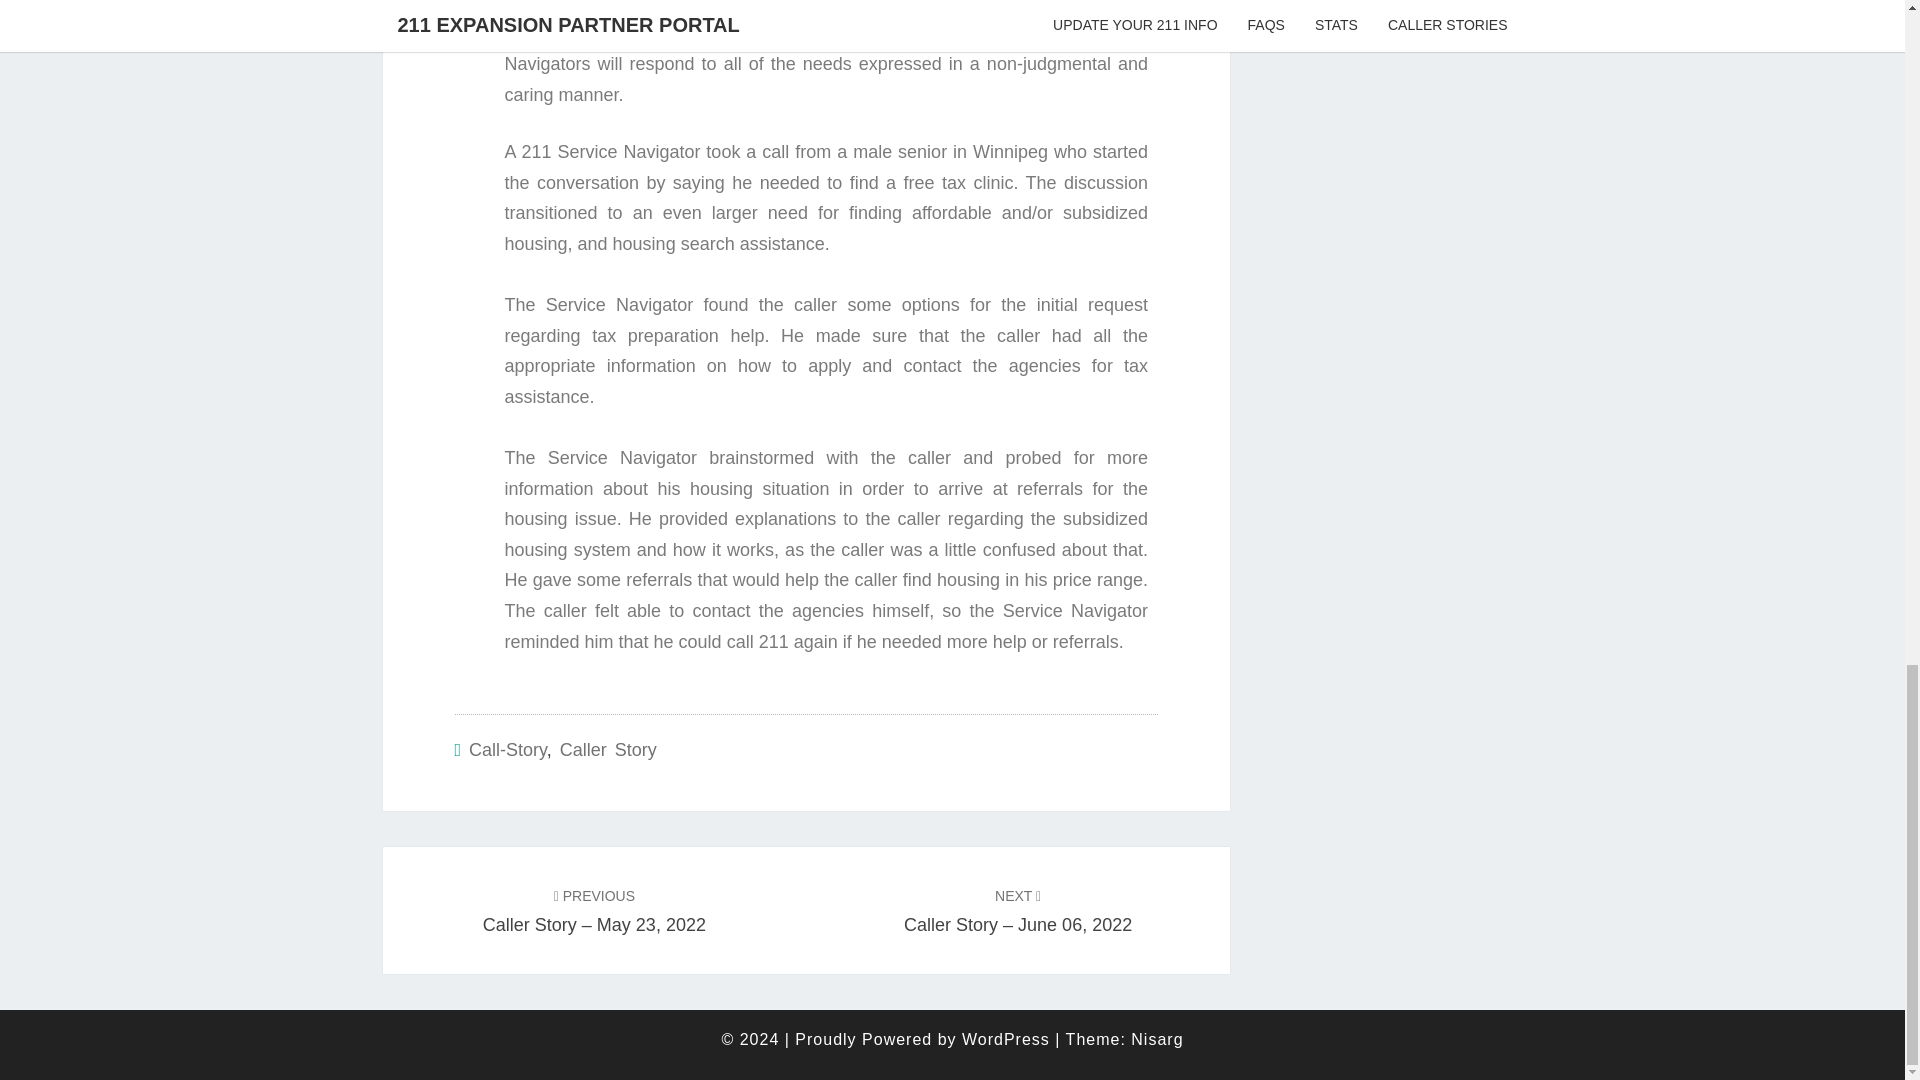  What do you see at coordinates (1156, 1039) in the screenshot?
I see `Nisarg` at bounding box center [1156, 1039].